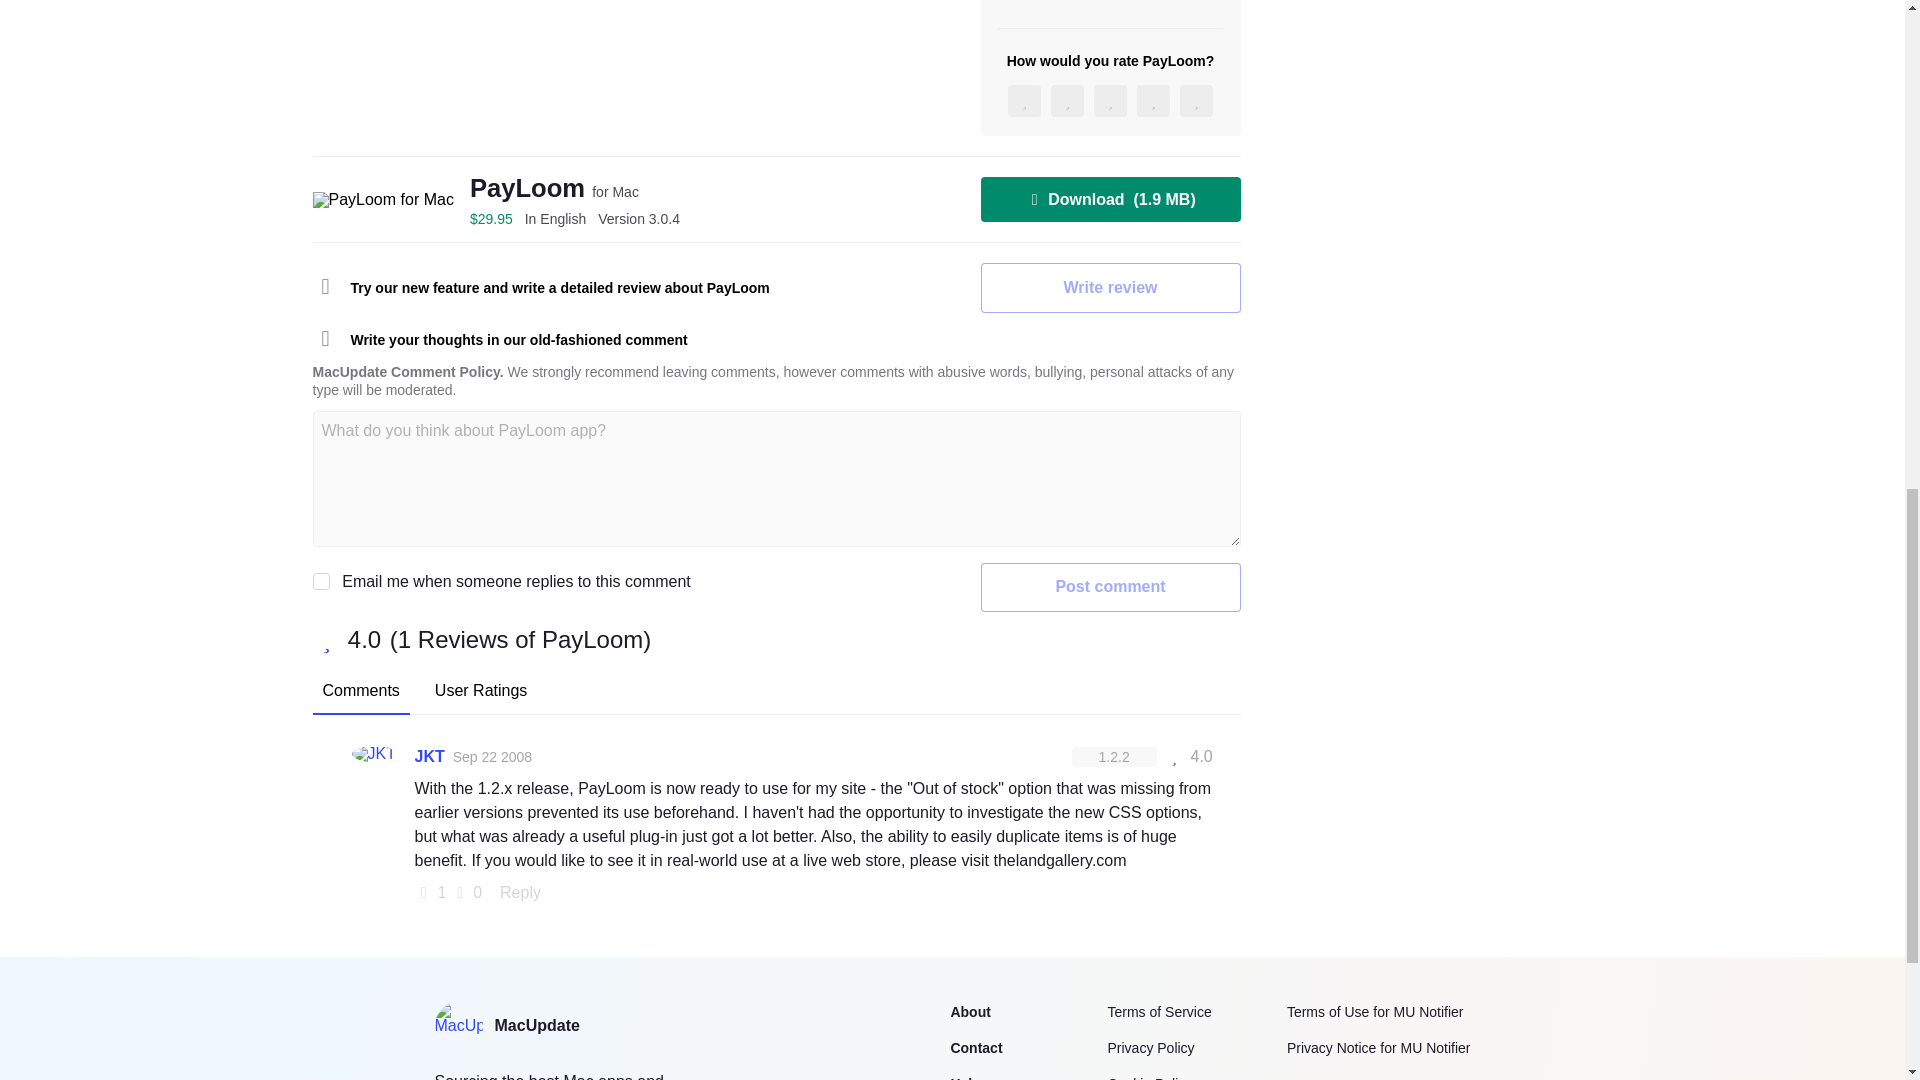  What do you see at coordinates (428, 756) in the screenshot?
I see `JKT` at bounding box center [428, 756].